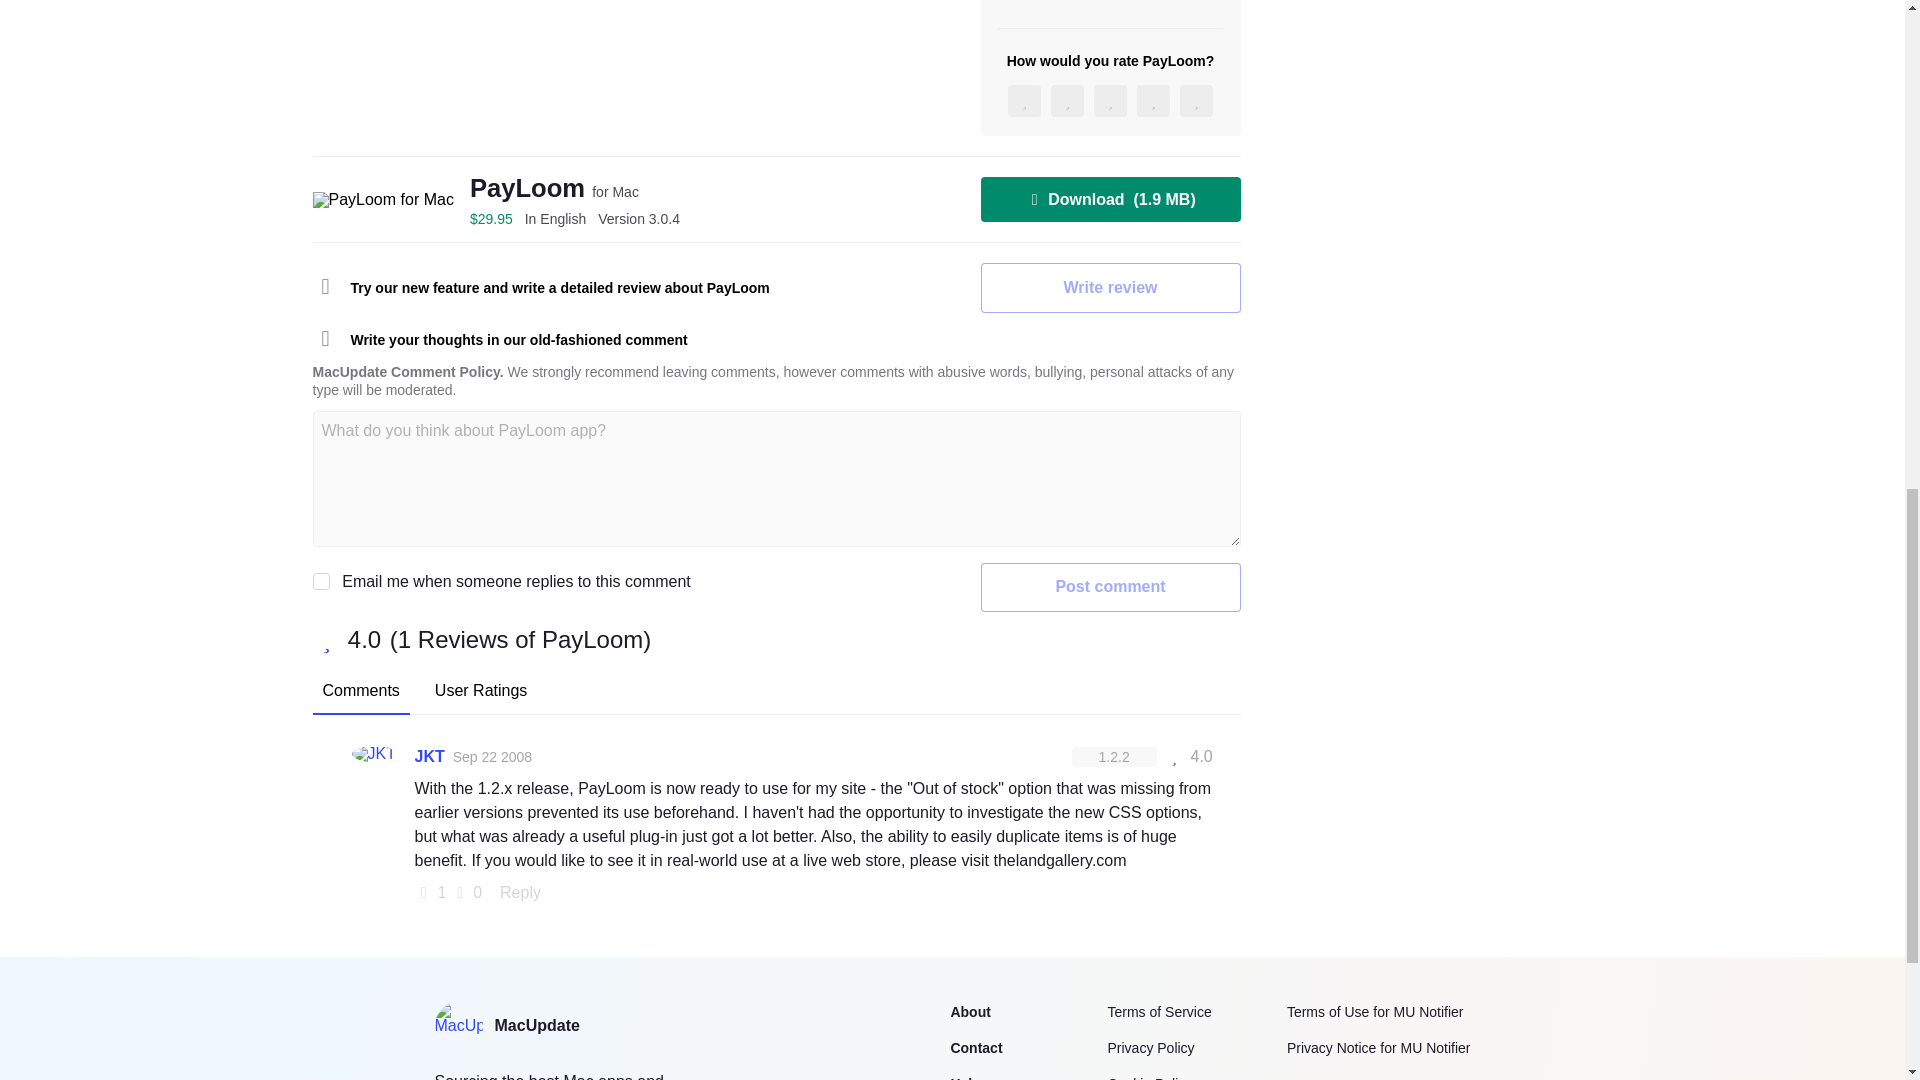  What do you see at coordinates (428, 756) in the screenshot?
I see `JKT` at bounding box center [428, 756].